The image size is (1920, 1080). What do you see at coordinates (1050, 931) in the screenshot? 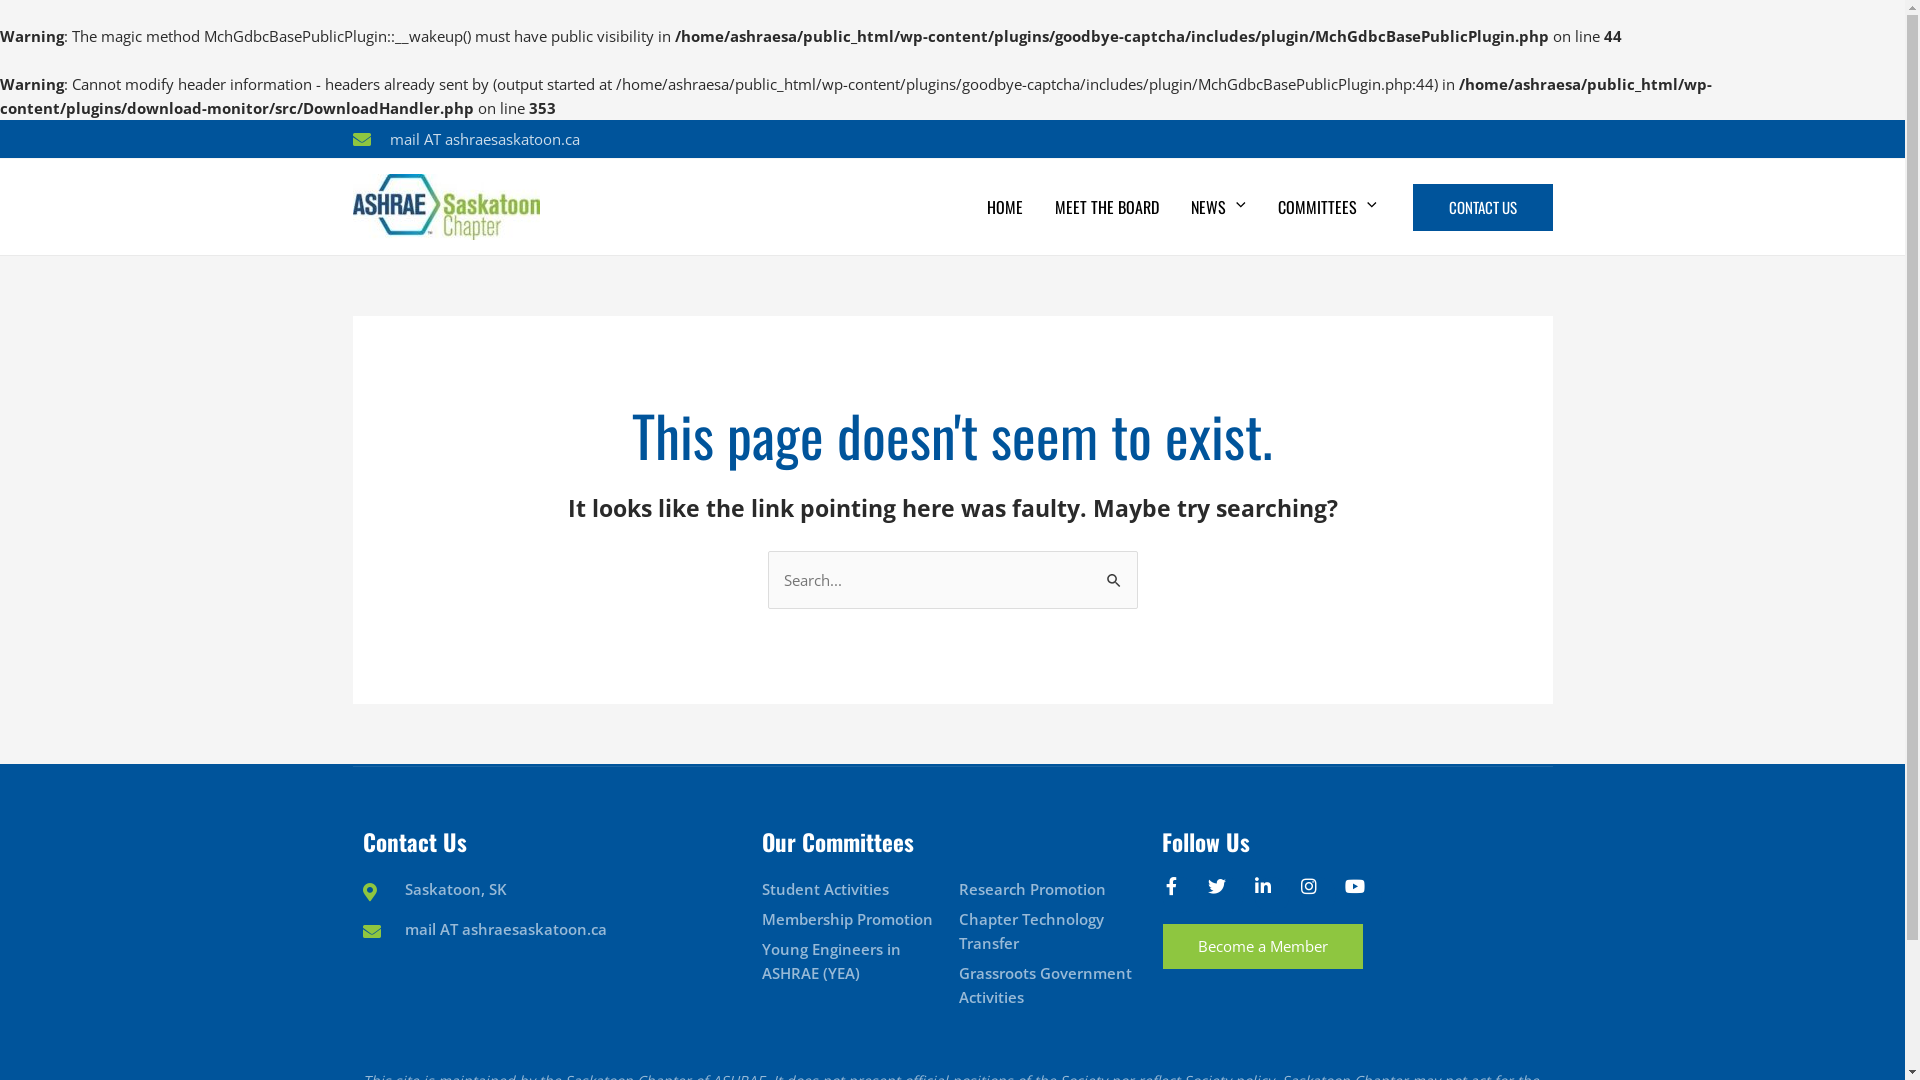
I see `Chapter Technology Transfer` at bounding box center [1050, 931].